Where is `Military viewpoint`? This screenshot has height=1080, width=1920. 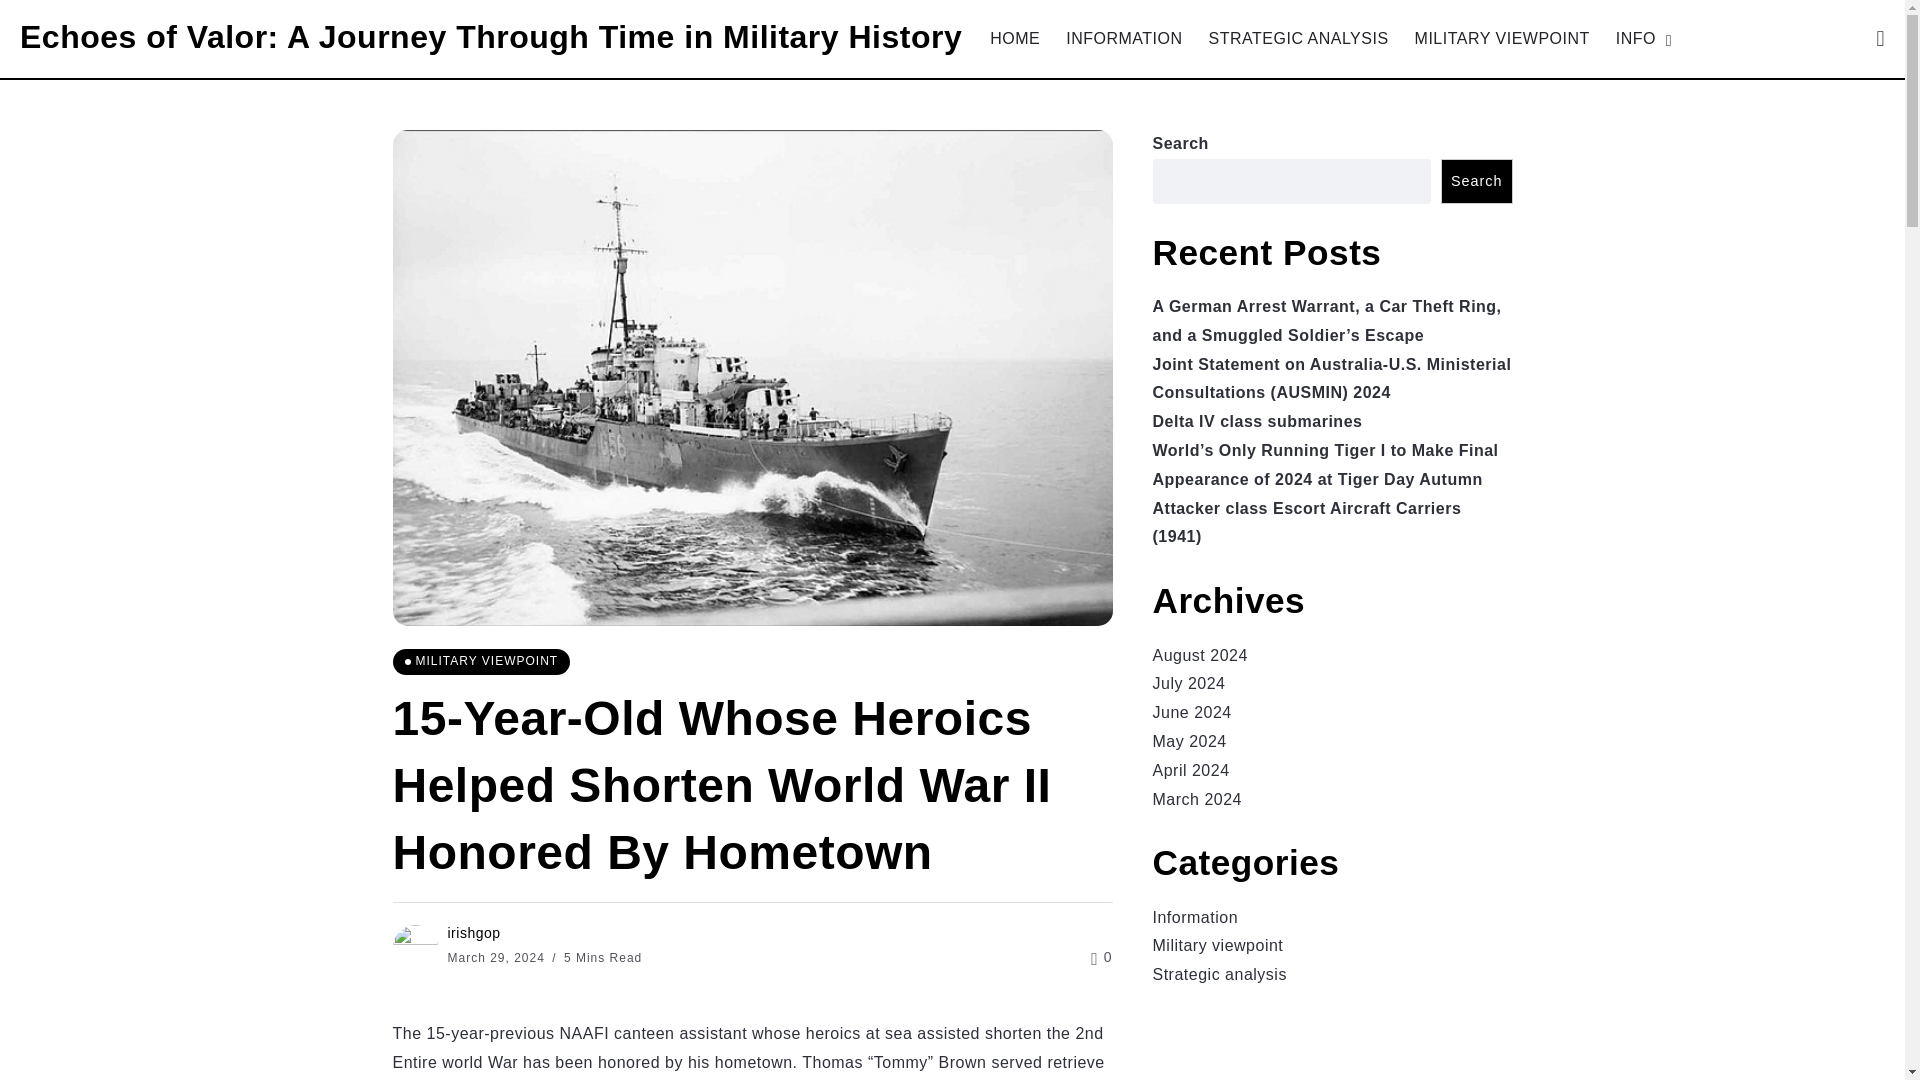
Military viewpoint is located at coordinates (480, 662).